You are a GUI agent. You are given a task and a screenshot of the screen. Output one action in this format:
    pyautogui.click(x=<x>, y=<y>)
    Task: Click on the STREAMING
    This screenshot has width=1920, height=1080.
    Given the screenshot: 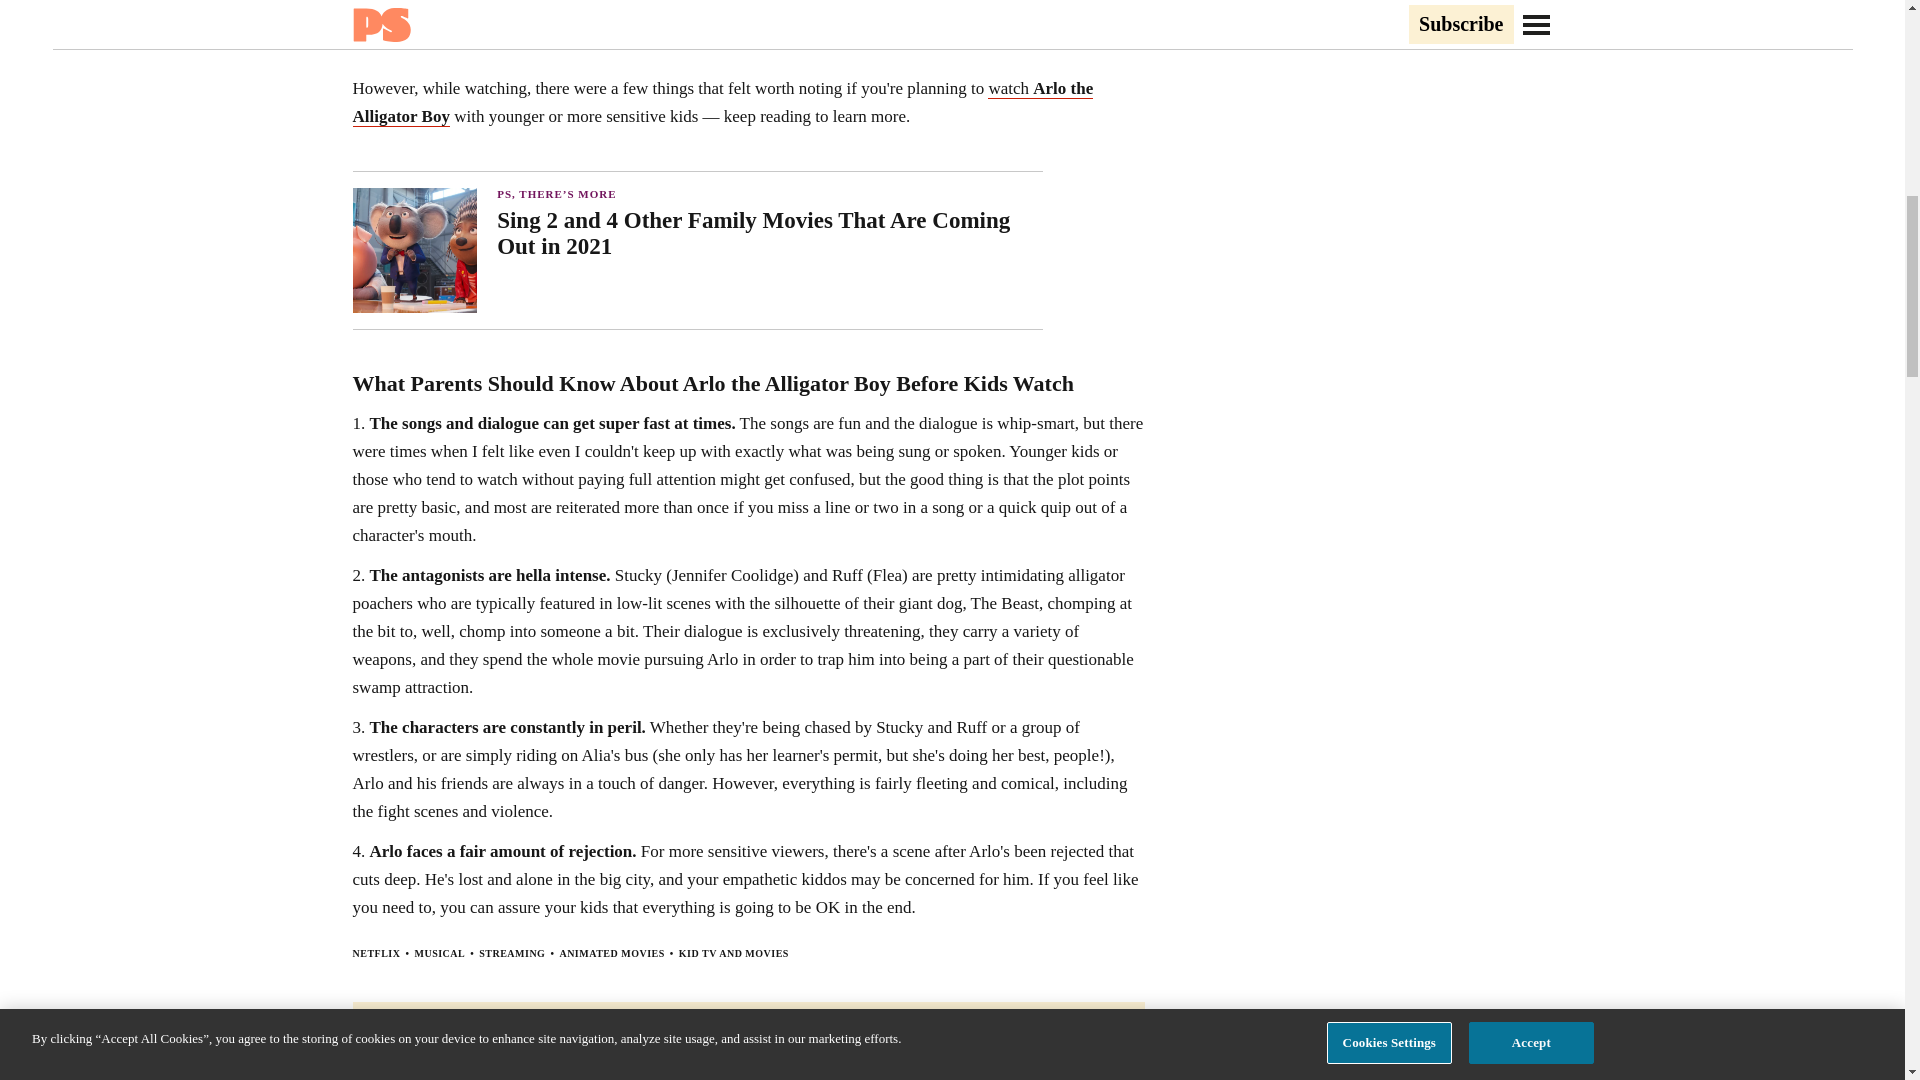 What is the action you would take?
    pyautogui.click(x=512, y=954)
    